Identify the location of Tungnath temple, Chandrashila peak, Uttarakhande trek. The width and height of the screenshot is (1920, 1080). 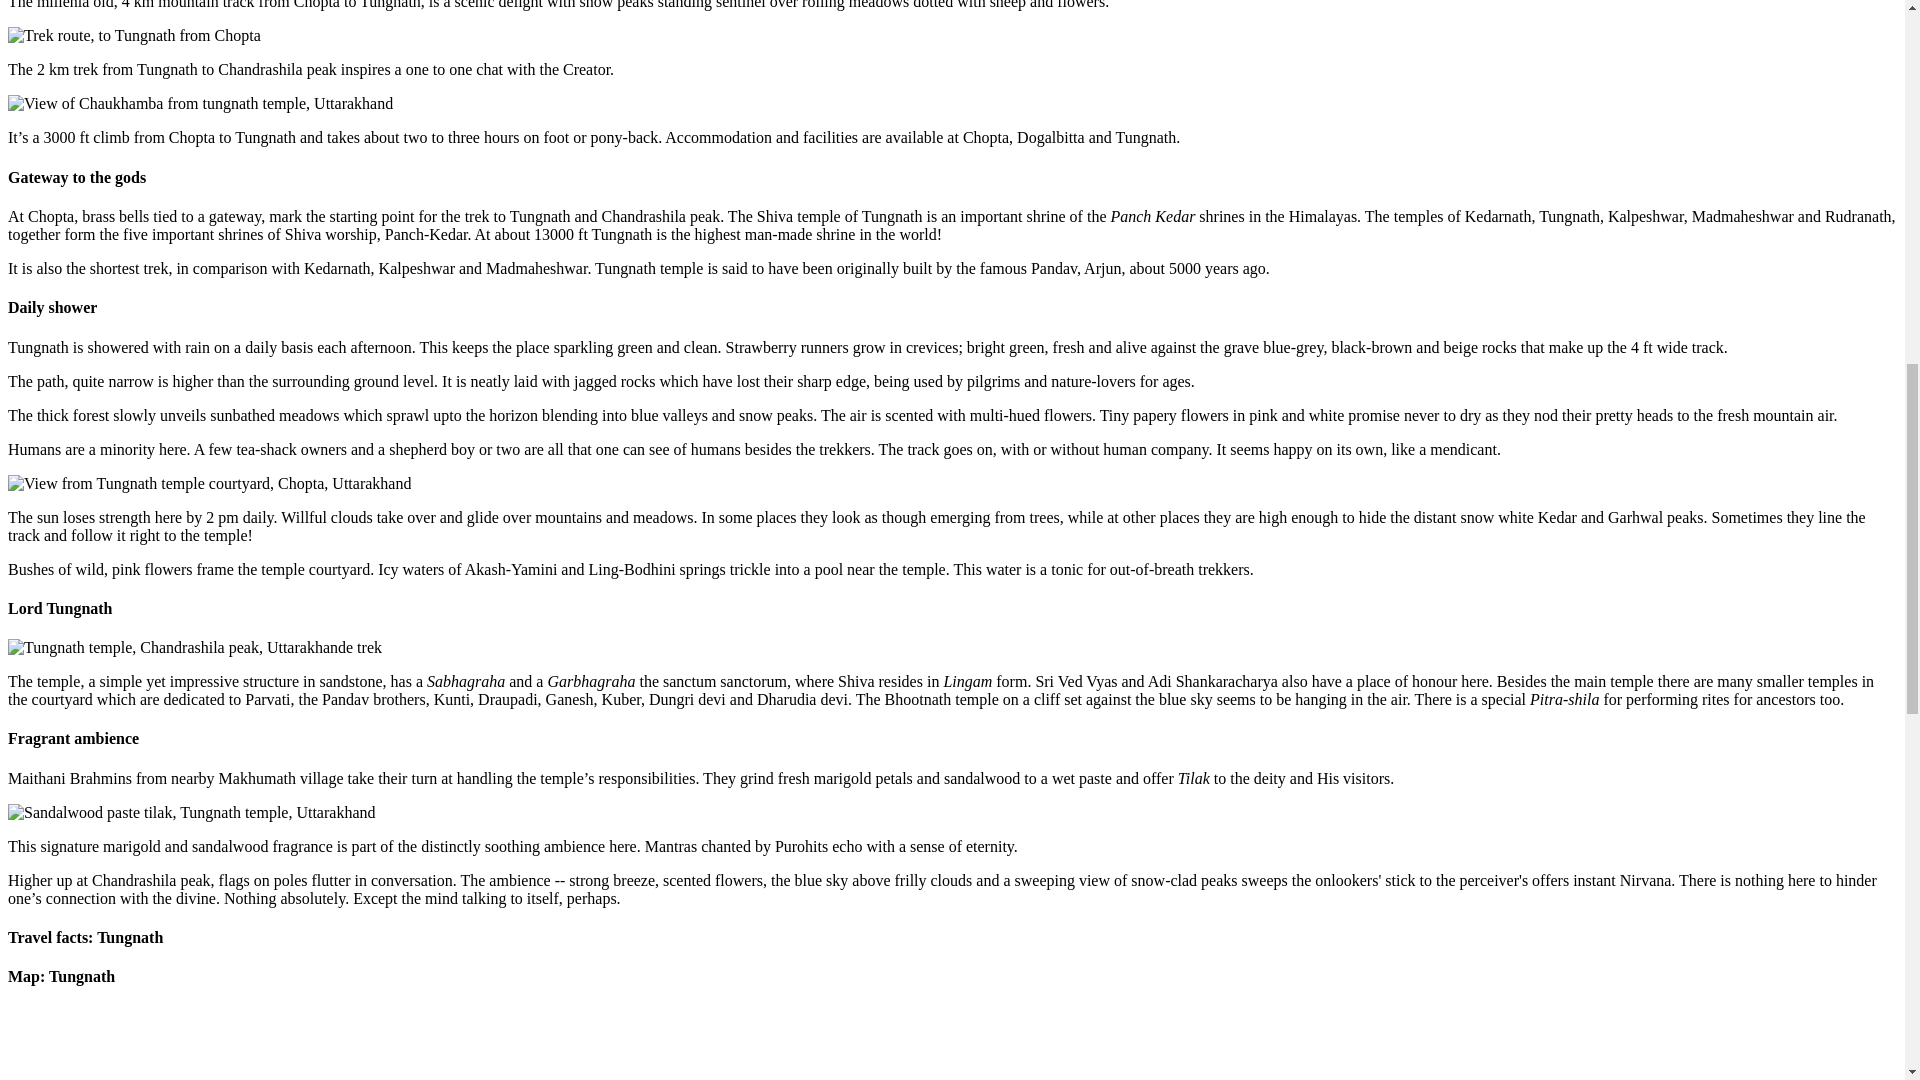
(194, 648).